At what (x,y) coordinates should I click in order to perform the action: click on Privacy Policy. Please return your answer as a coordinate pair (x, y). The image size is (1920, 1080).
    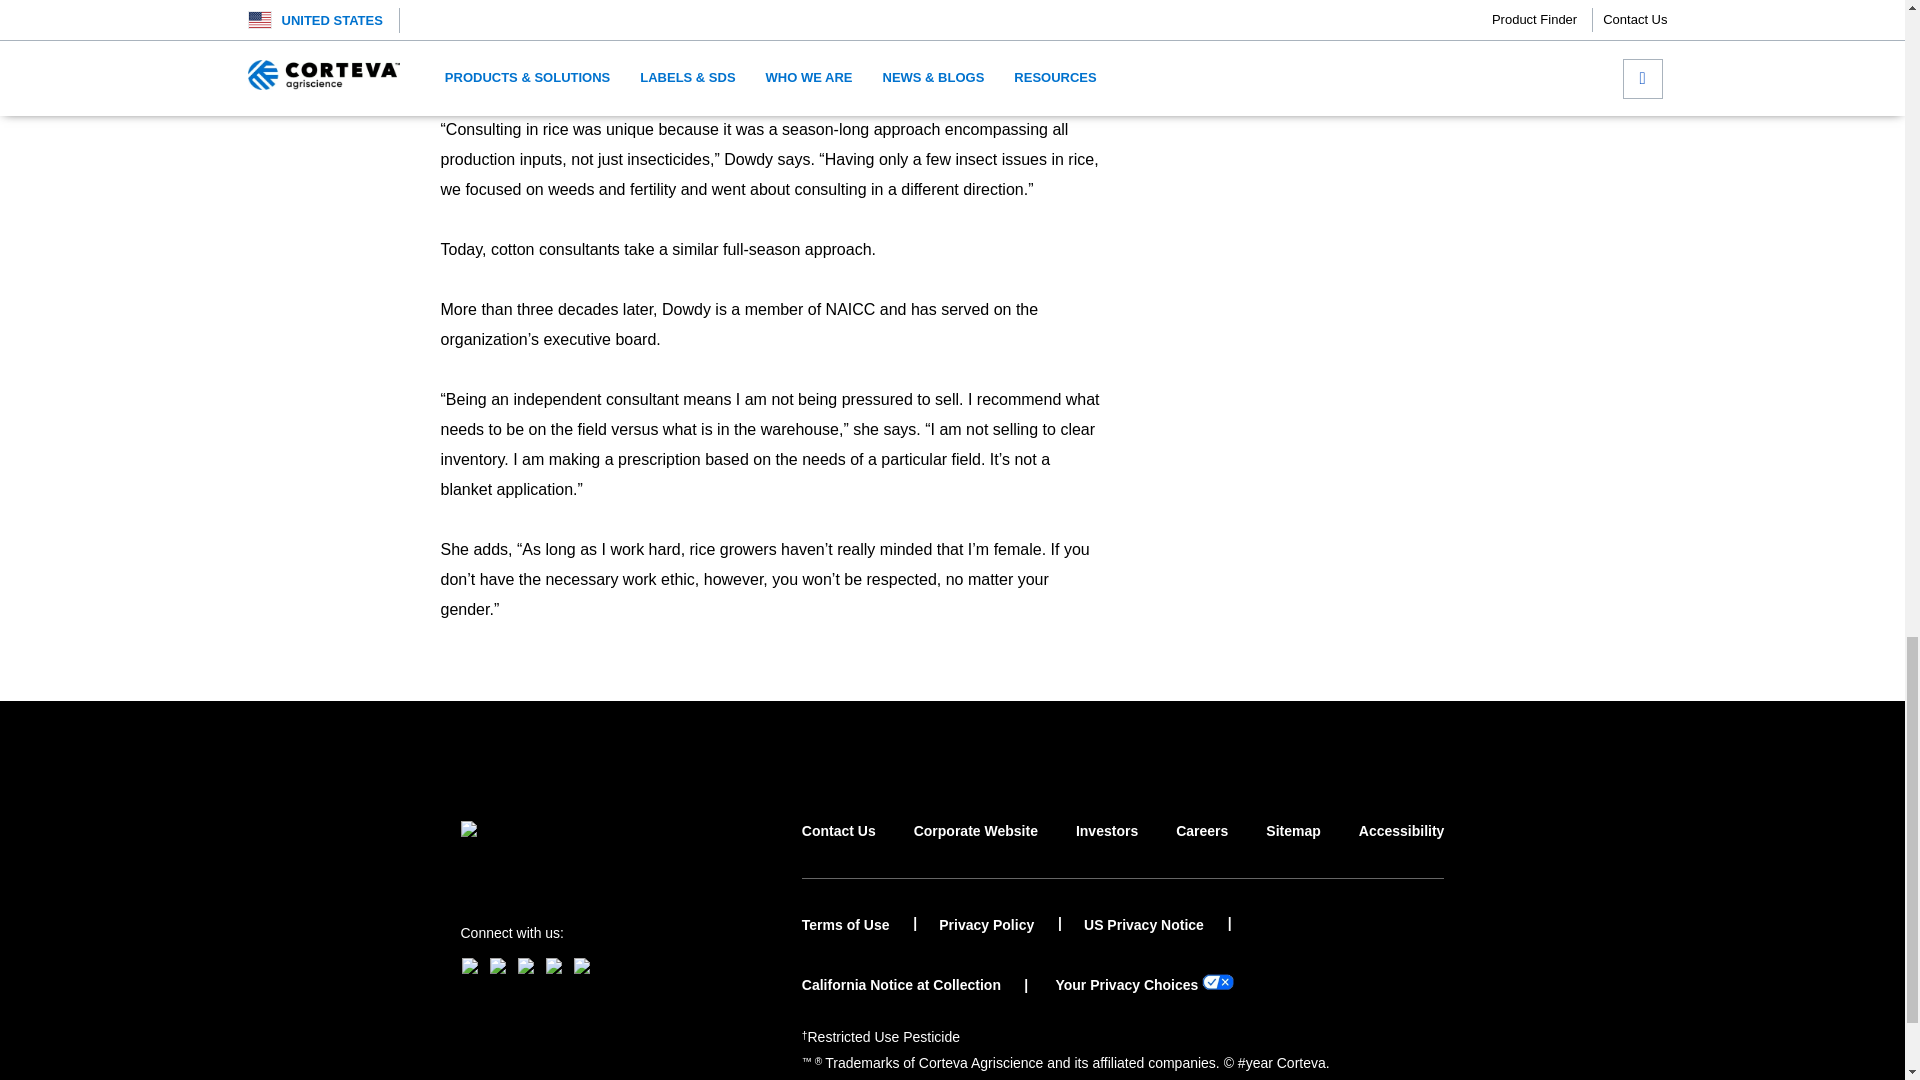
    Looking at the image, I should click on (1000, 925).